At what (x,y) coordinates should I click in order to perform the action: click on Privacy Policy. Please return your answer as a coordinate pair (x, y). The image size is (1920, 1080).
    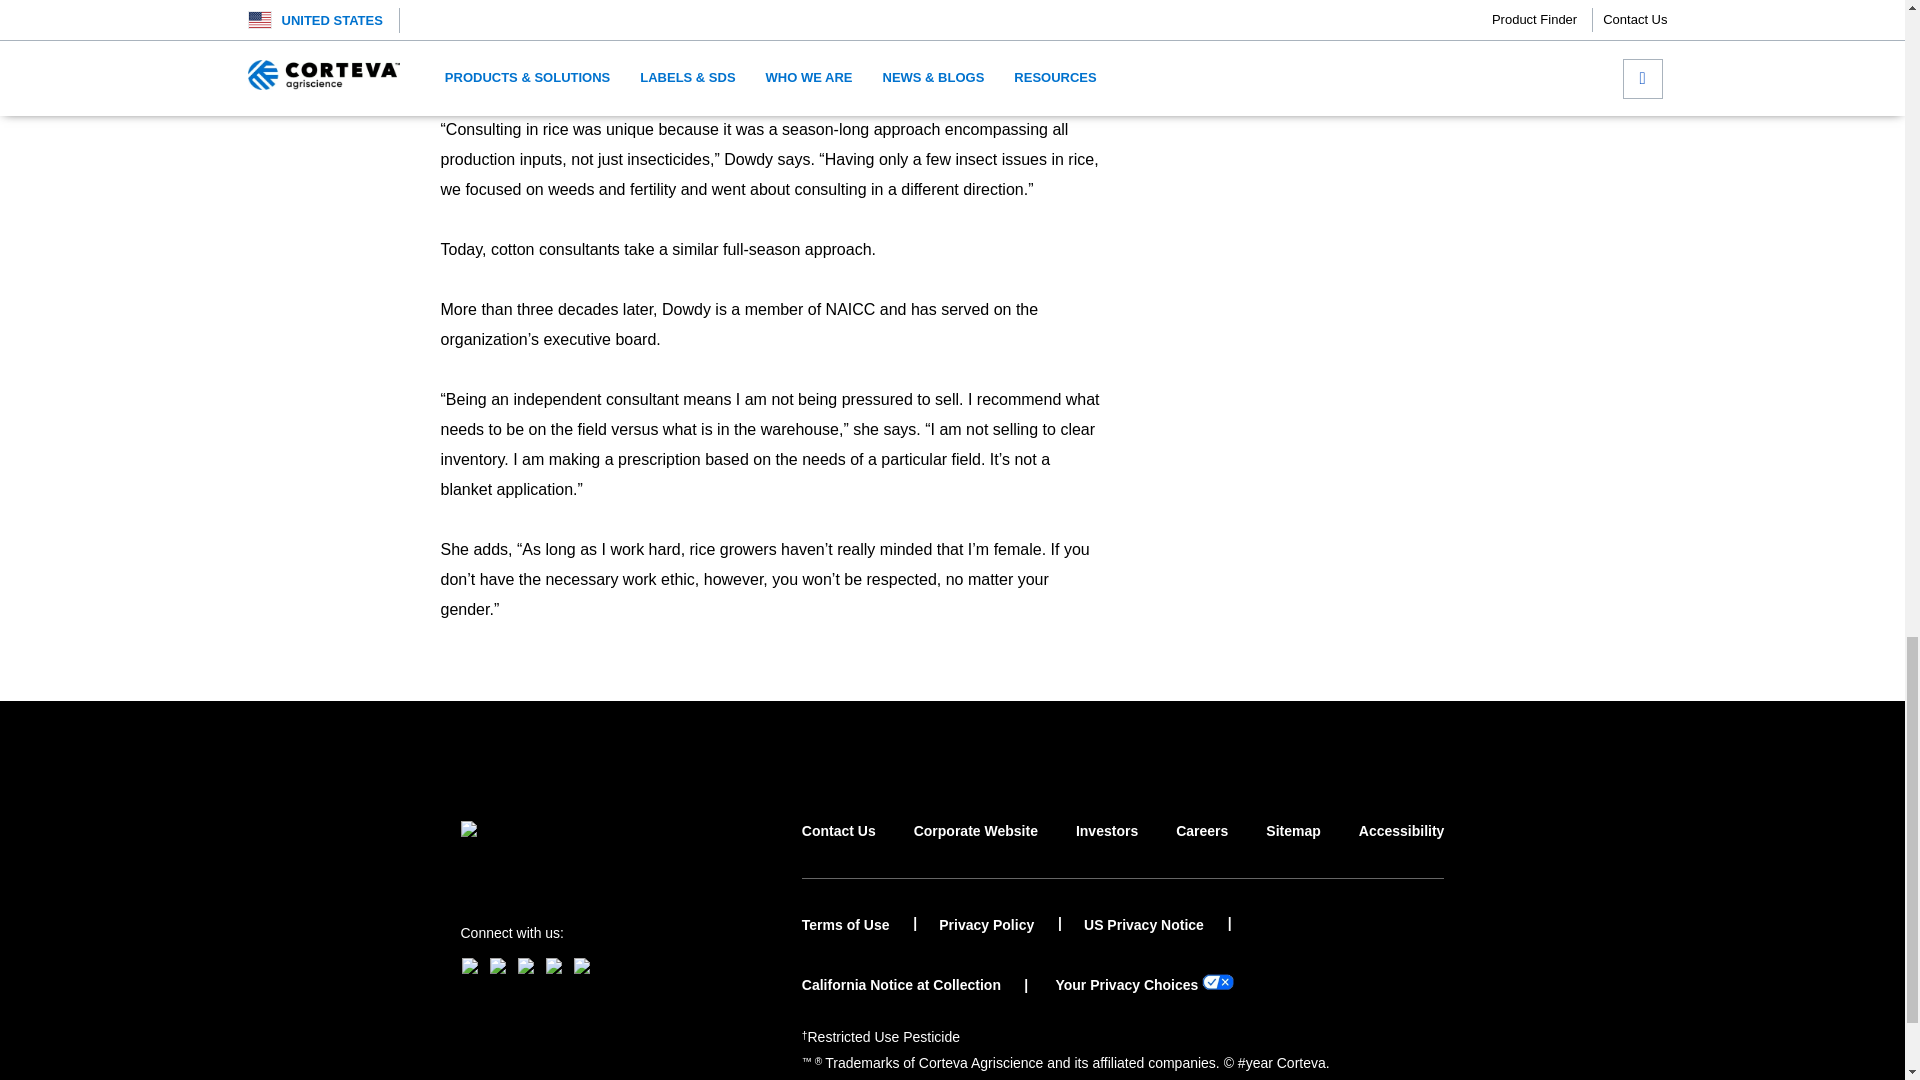
    Looking at the image, I should click on (1000, 925).